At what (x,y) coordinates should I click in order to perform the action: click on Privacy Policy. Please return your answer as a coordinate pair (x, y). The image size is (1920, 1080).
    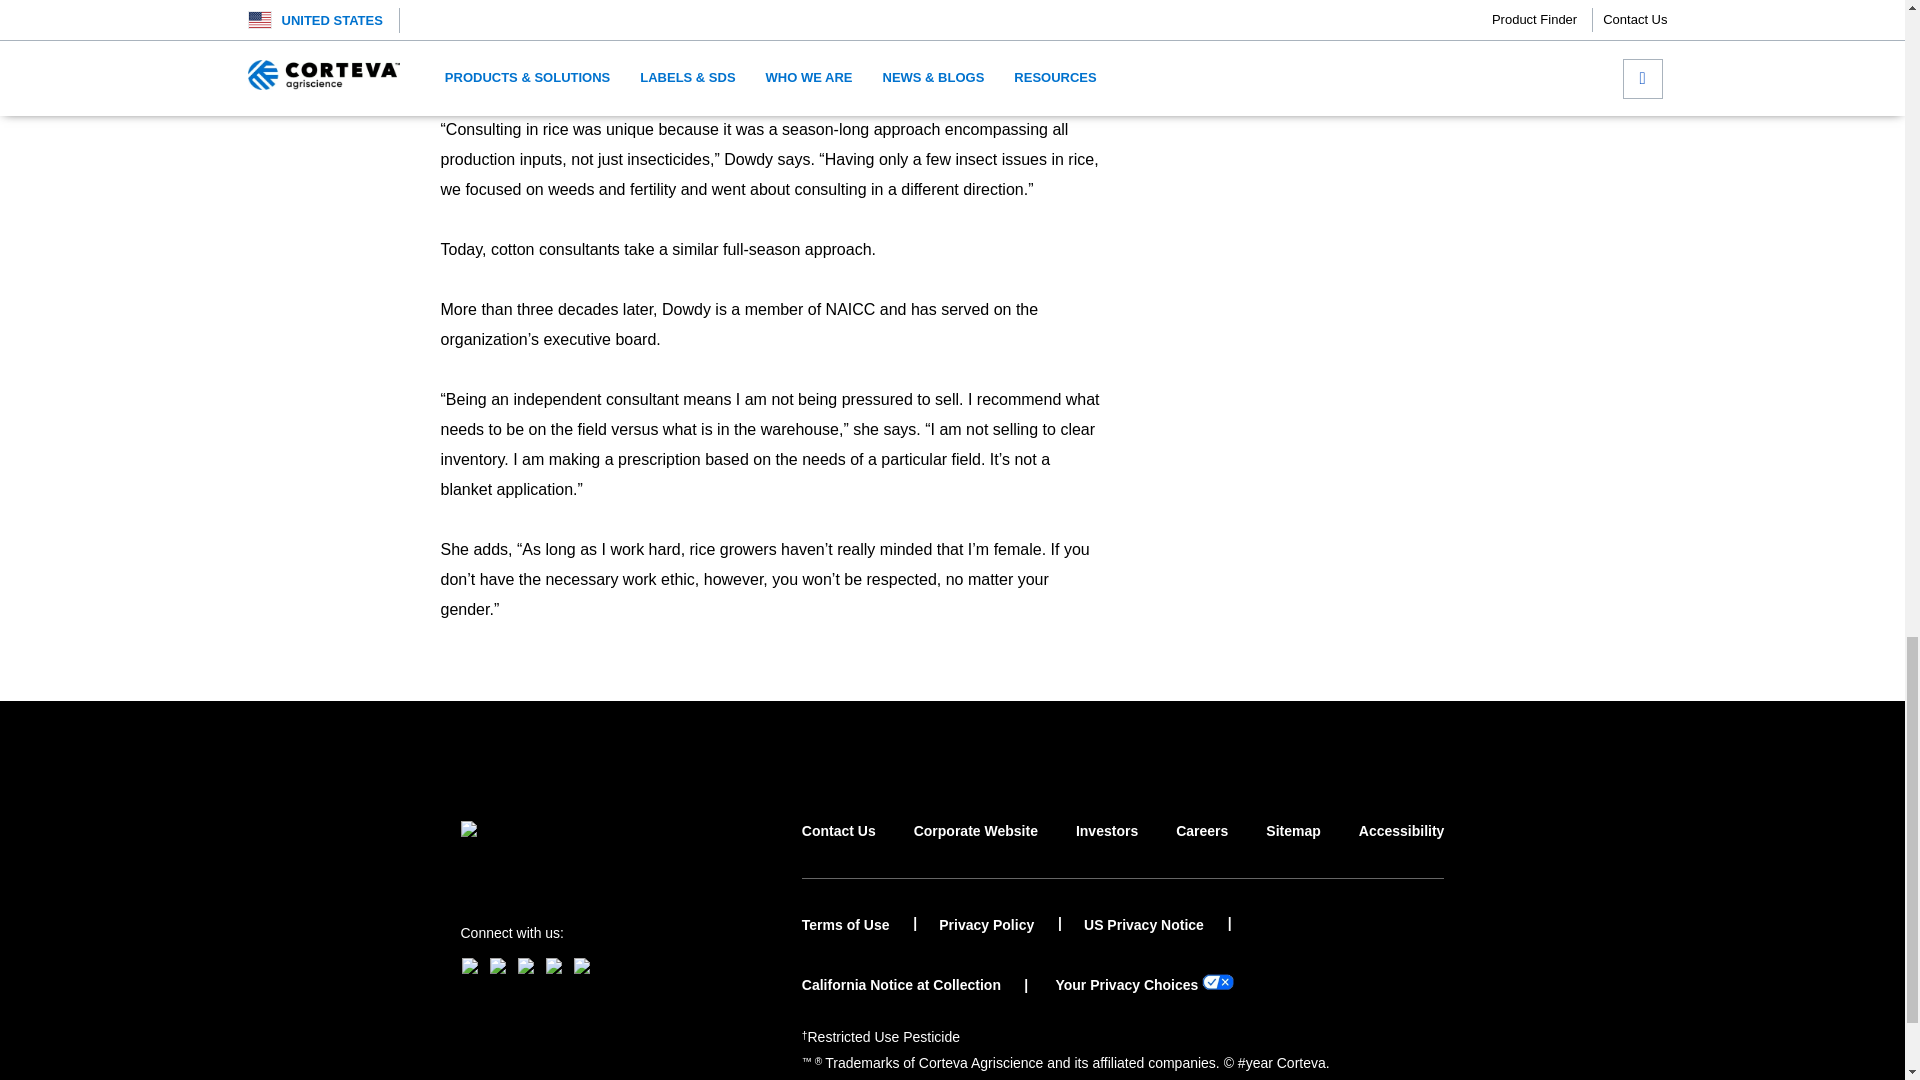
    Looking at the image, I should click on (1000, 925).